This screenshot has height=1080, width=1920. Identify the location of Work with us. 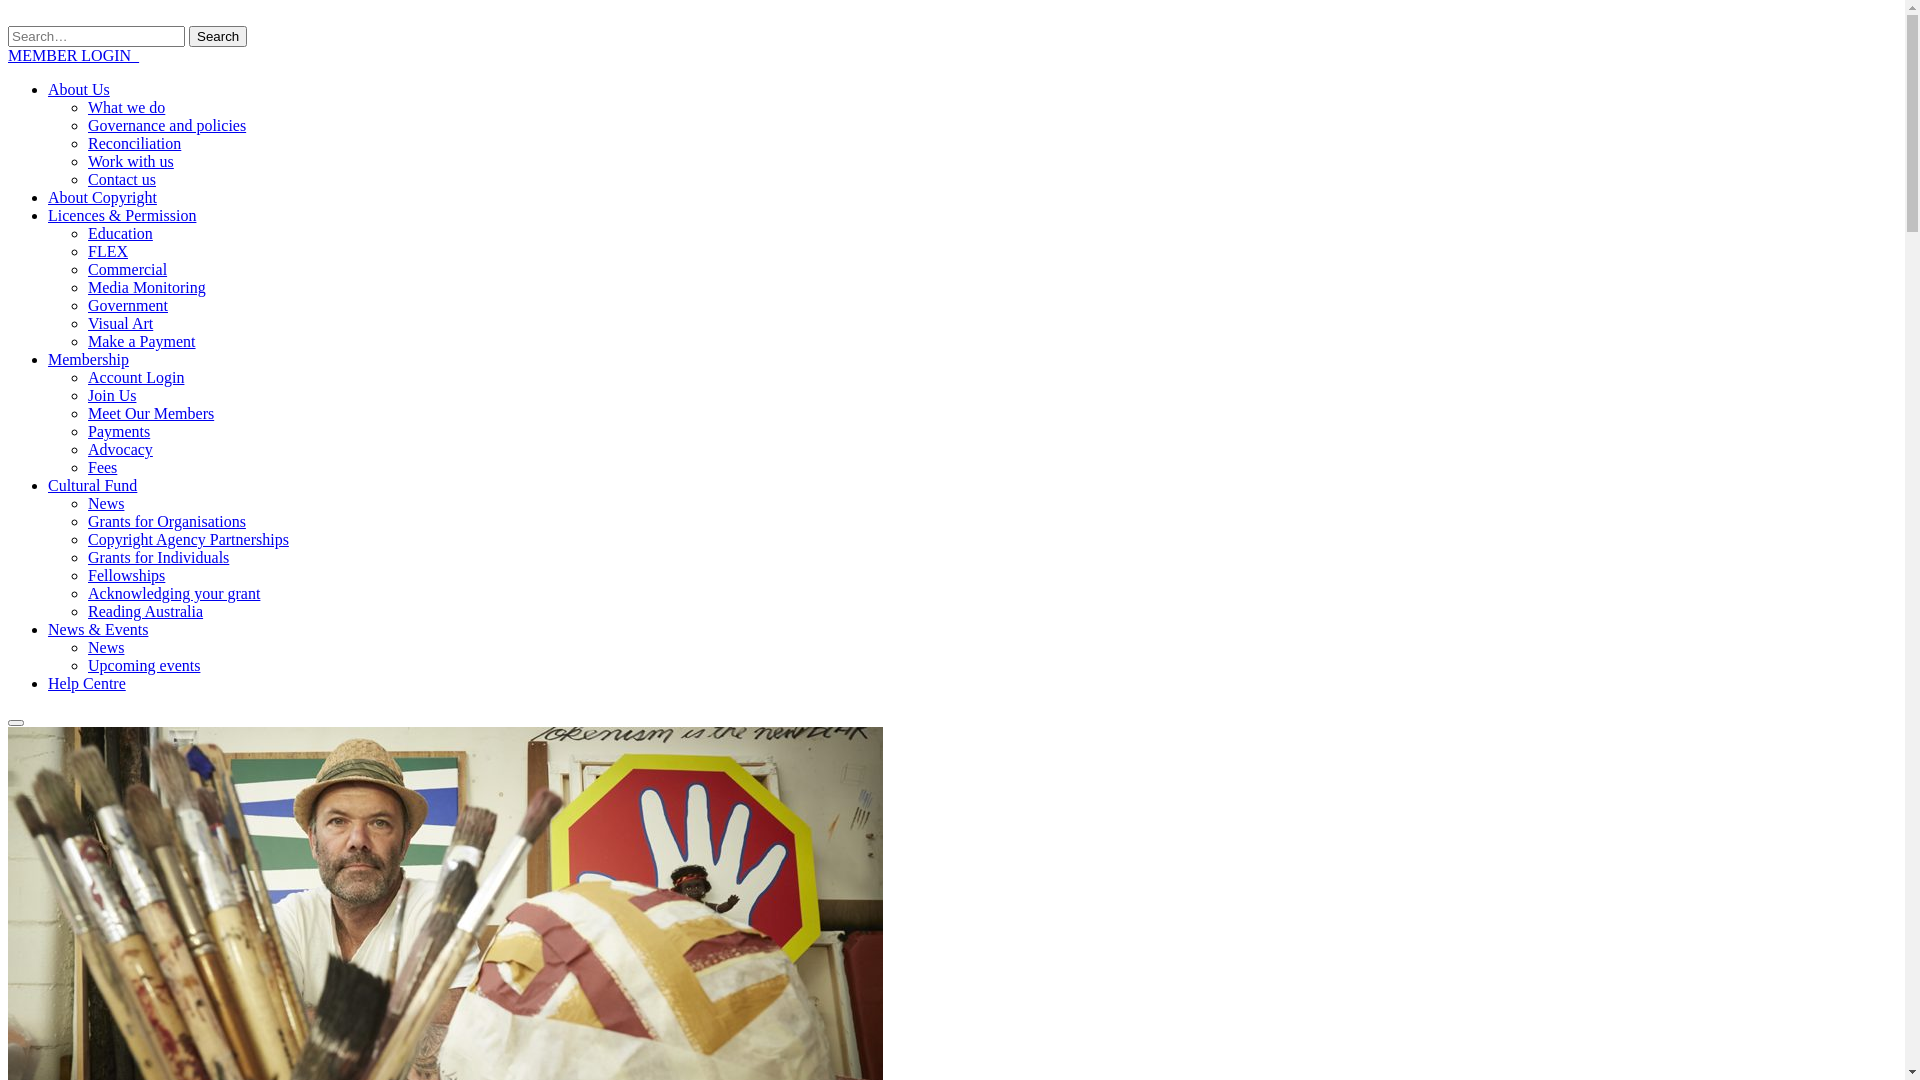
(131, 162).